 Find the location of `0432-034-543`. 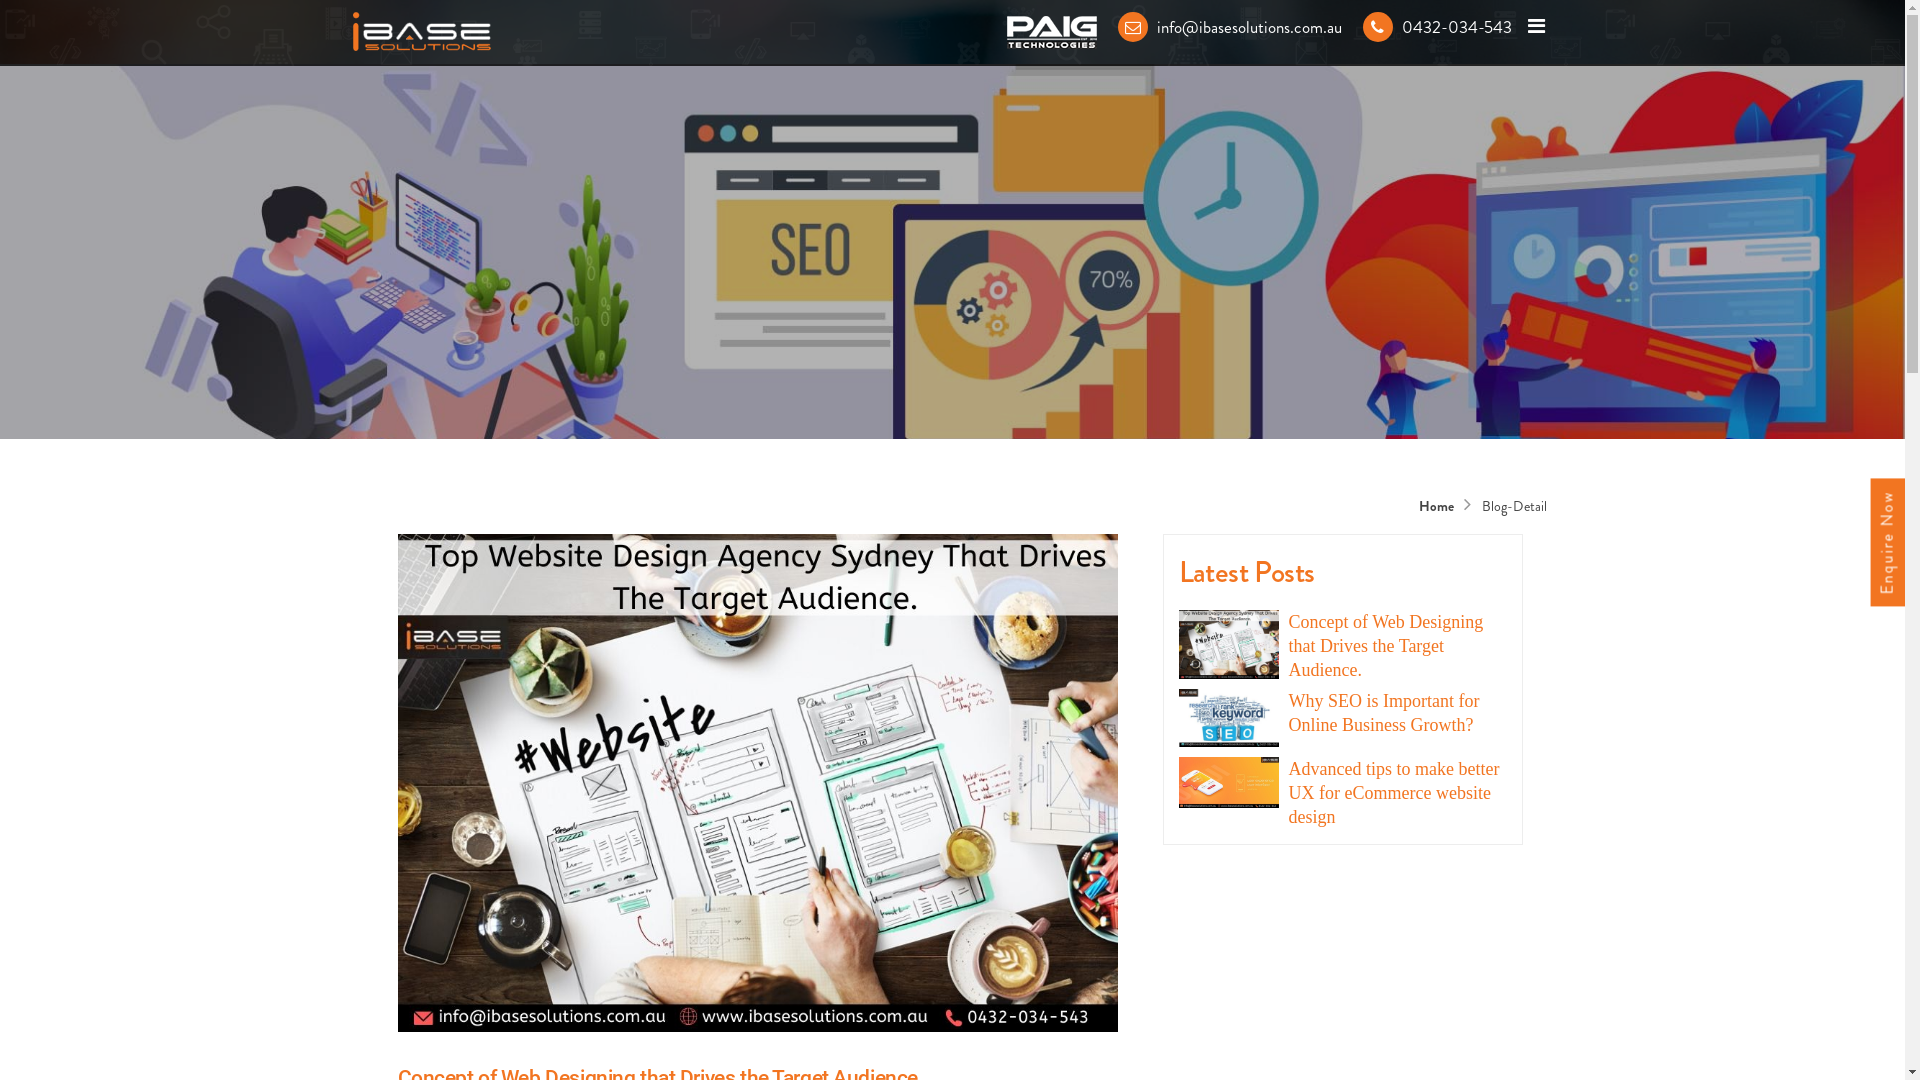

0432-034-543 is located at coordinates (1435, 26).